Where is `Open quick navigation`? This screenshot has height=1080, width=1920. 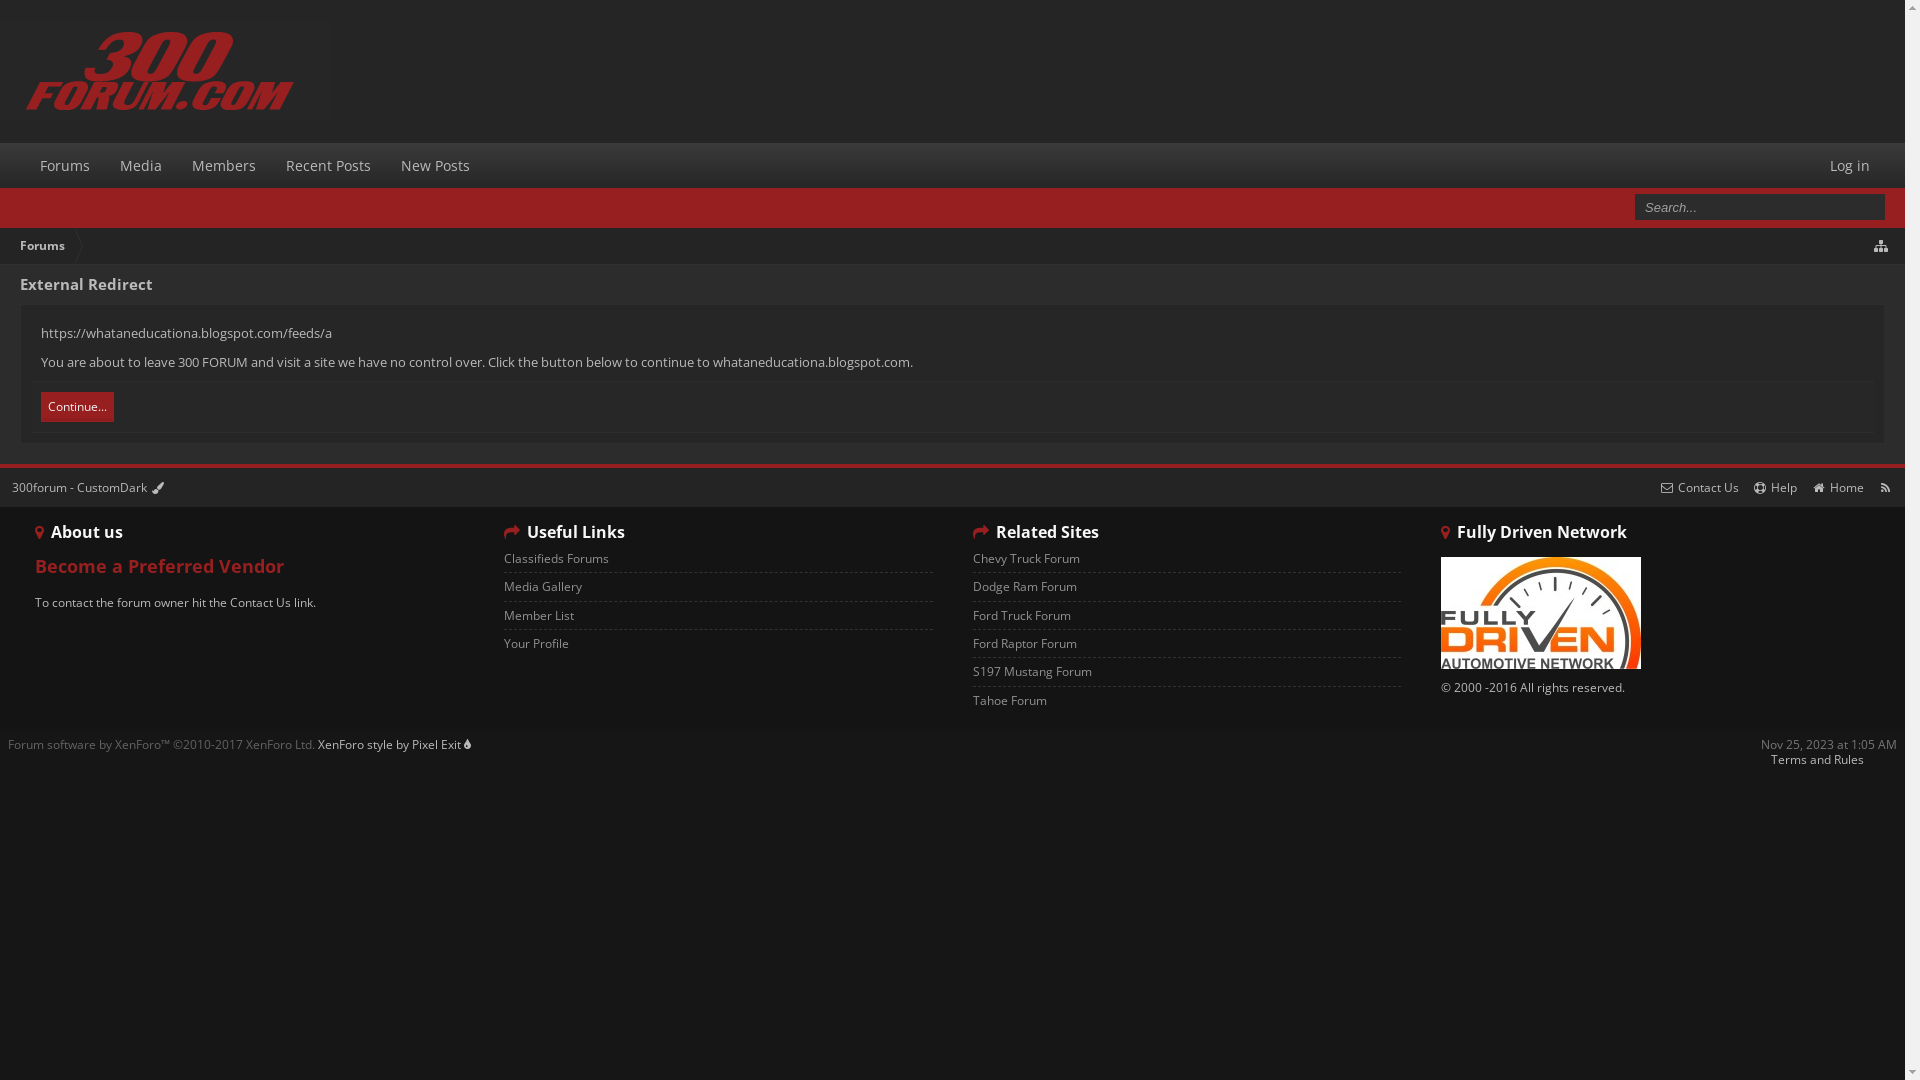
Open quick navigation is located at coordinates (1882, 246).